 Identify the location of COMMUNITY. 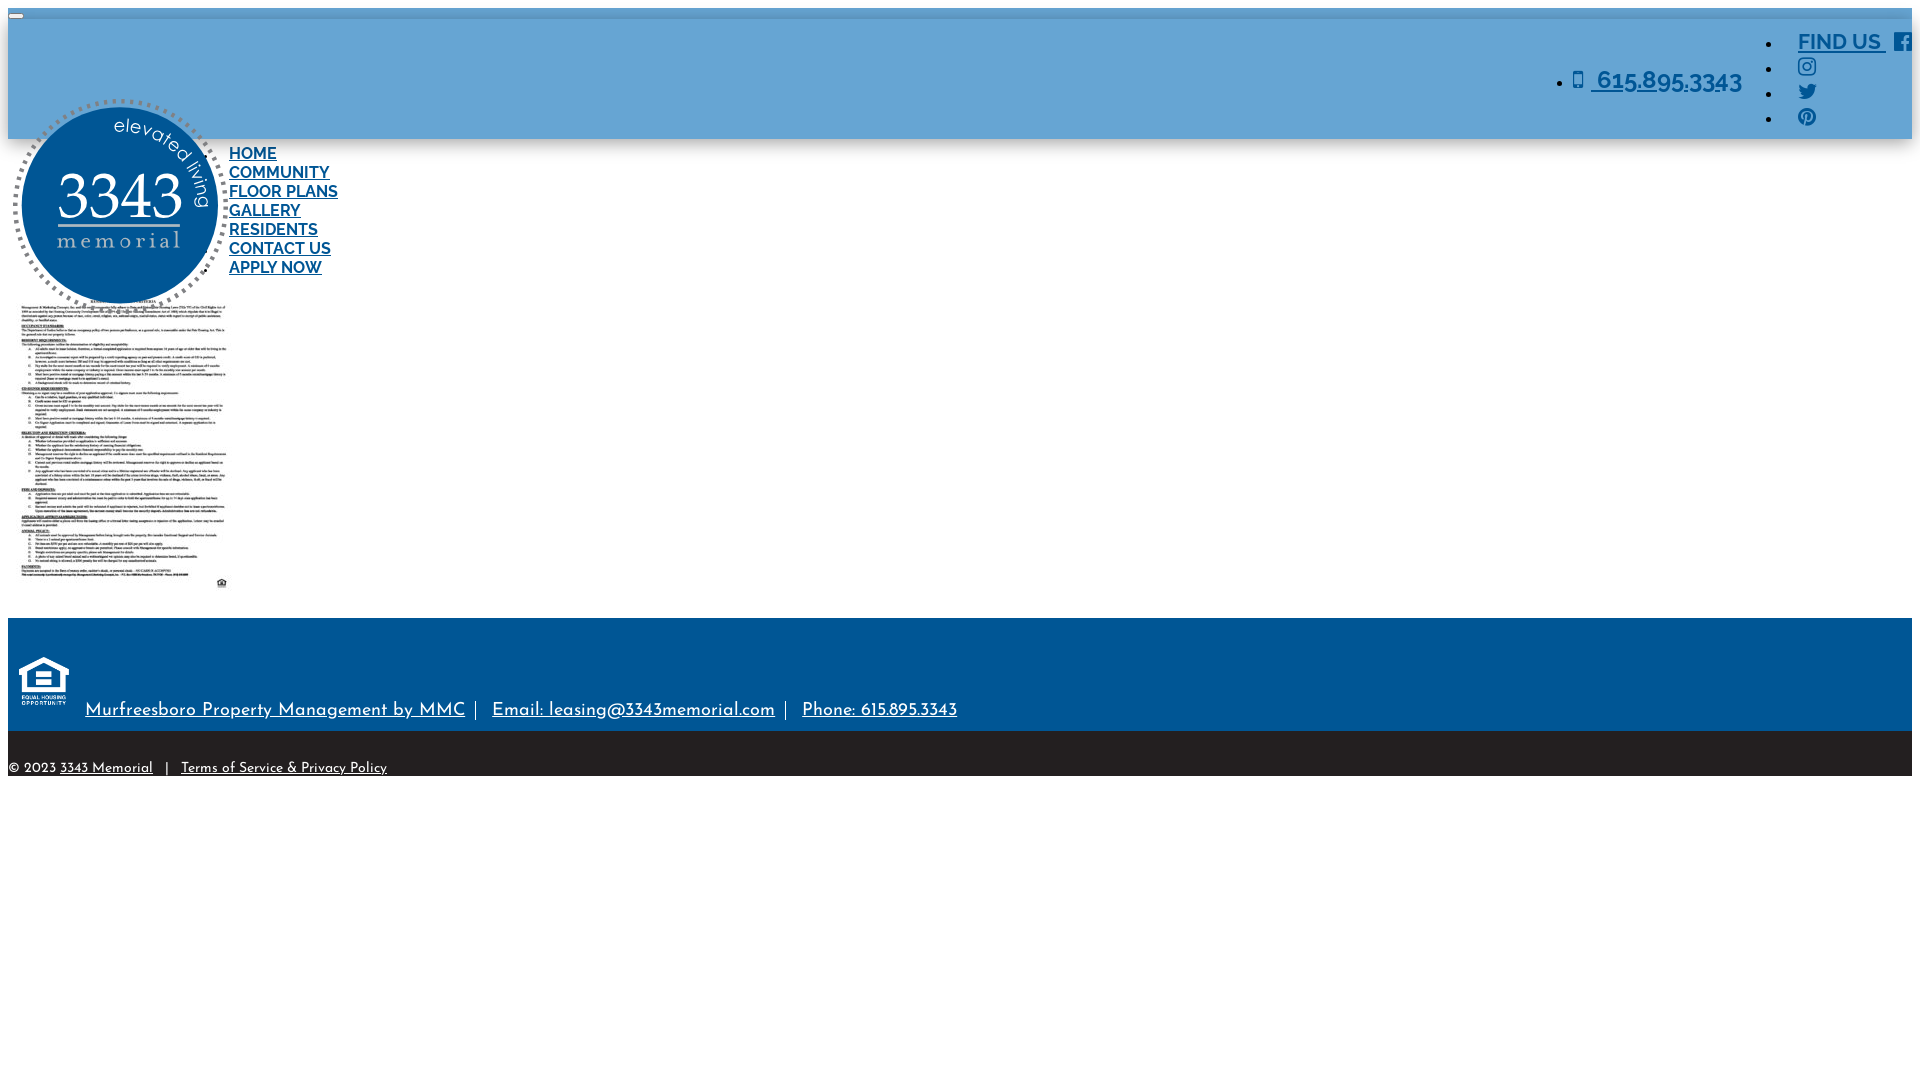
(280, 172).